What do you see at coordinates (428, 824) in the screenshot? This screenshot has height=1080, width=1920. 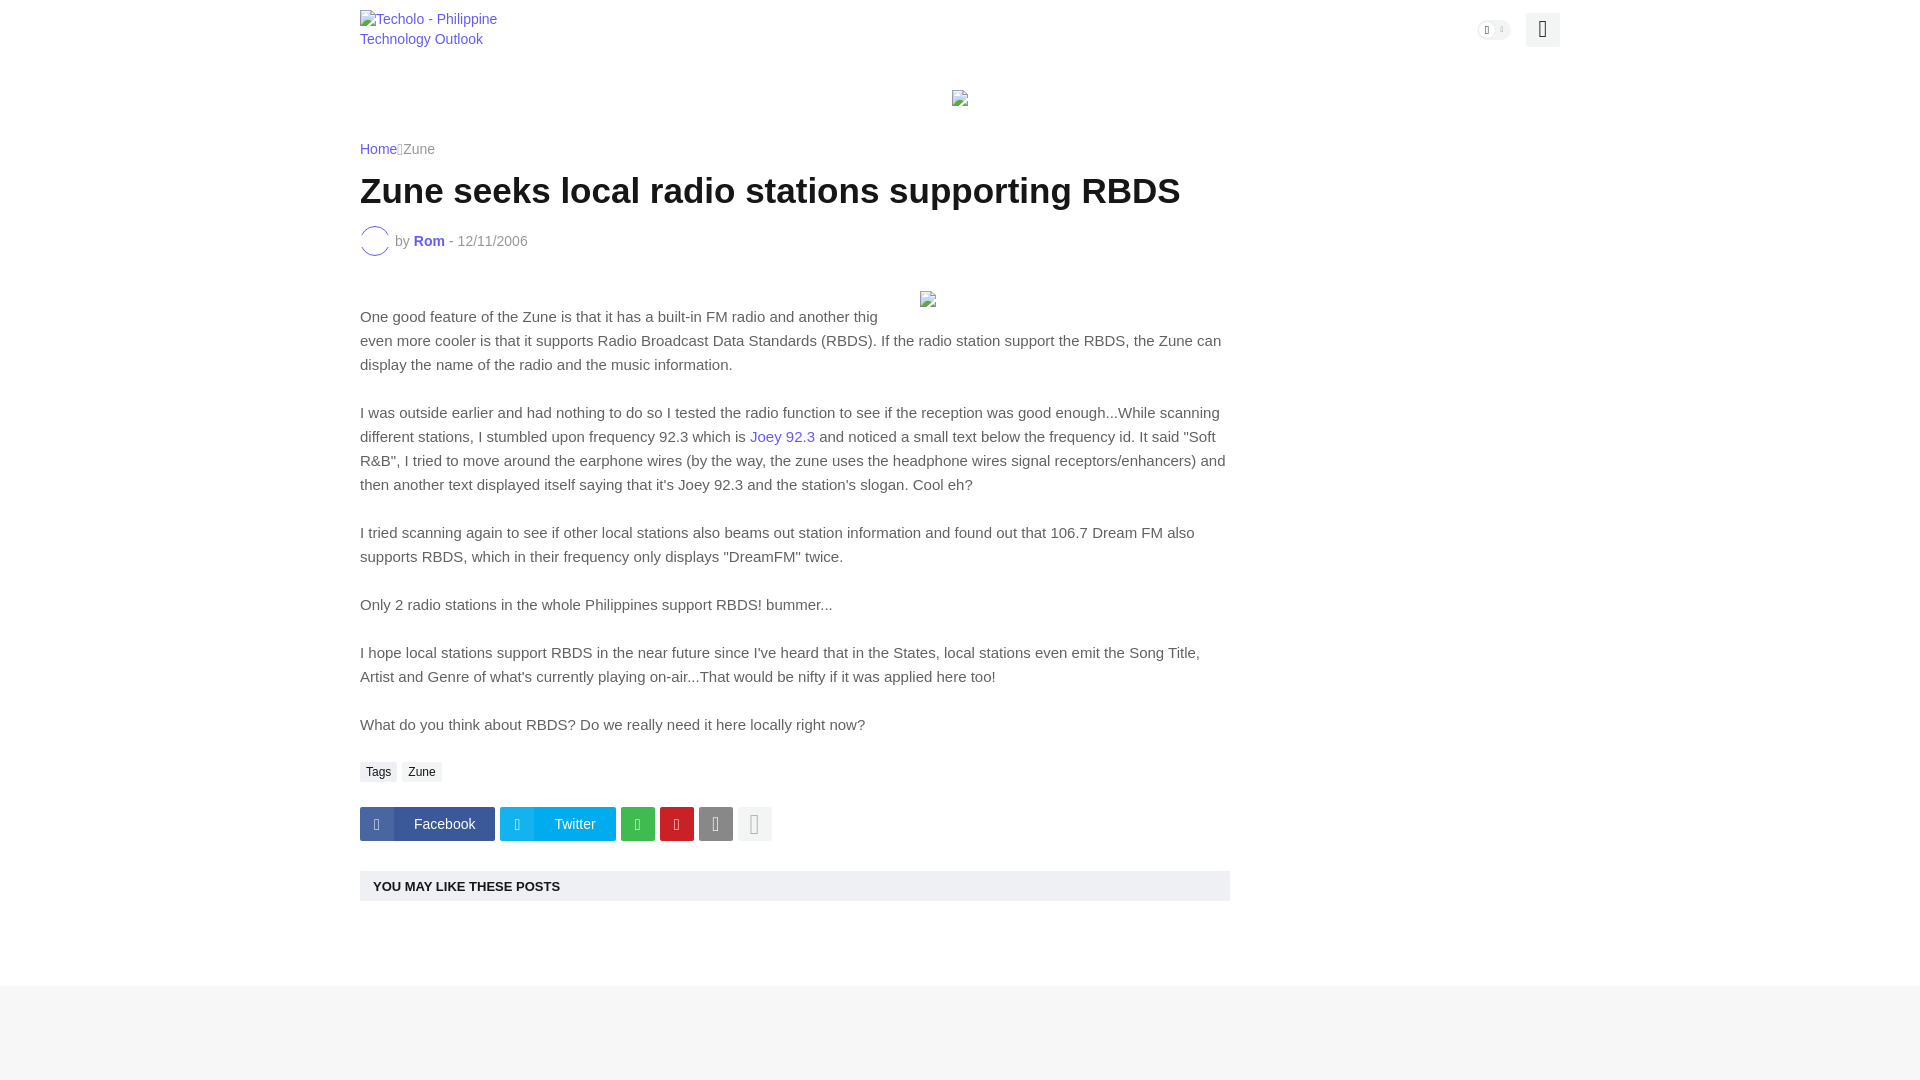 I see `Facebook` at bounding box center [428, 824].